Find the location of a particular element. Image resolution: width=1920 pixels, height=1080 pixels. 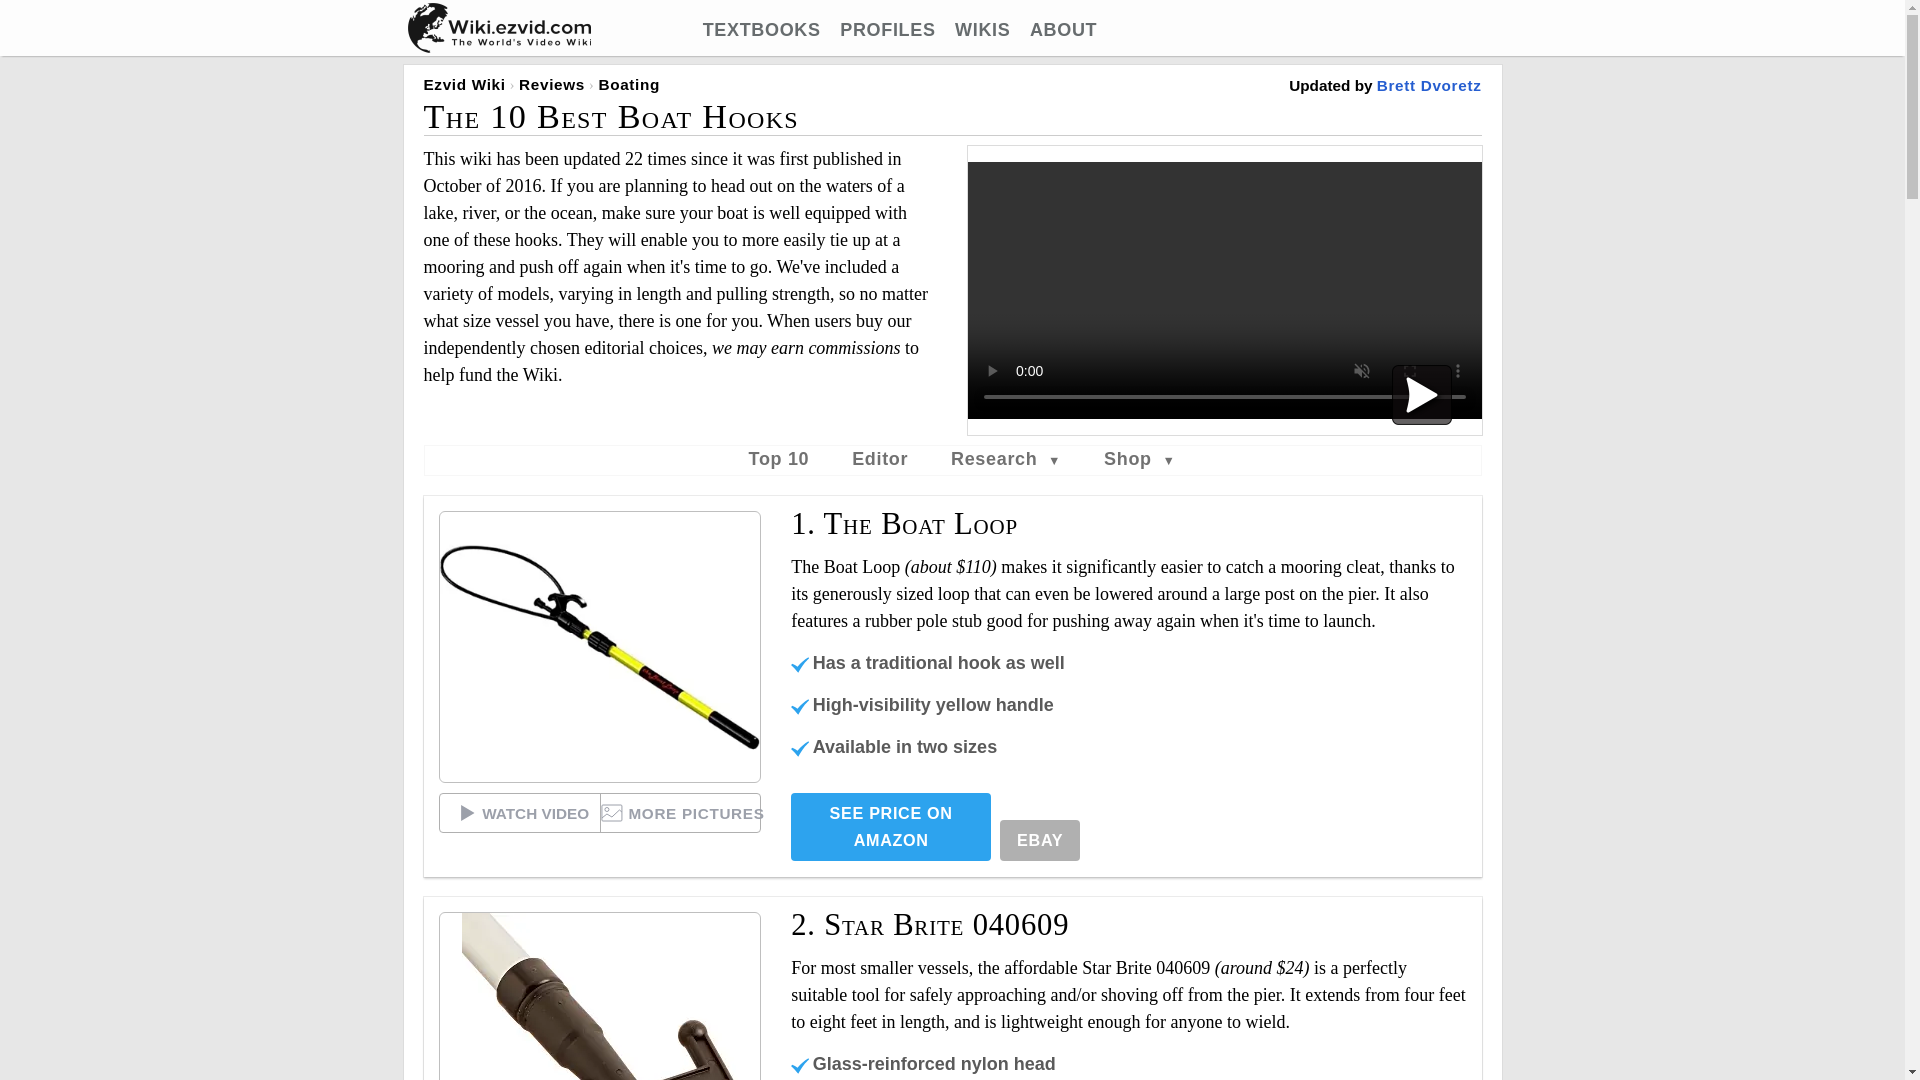

Top 10 is located at coordinates (779, 458).